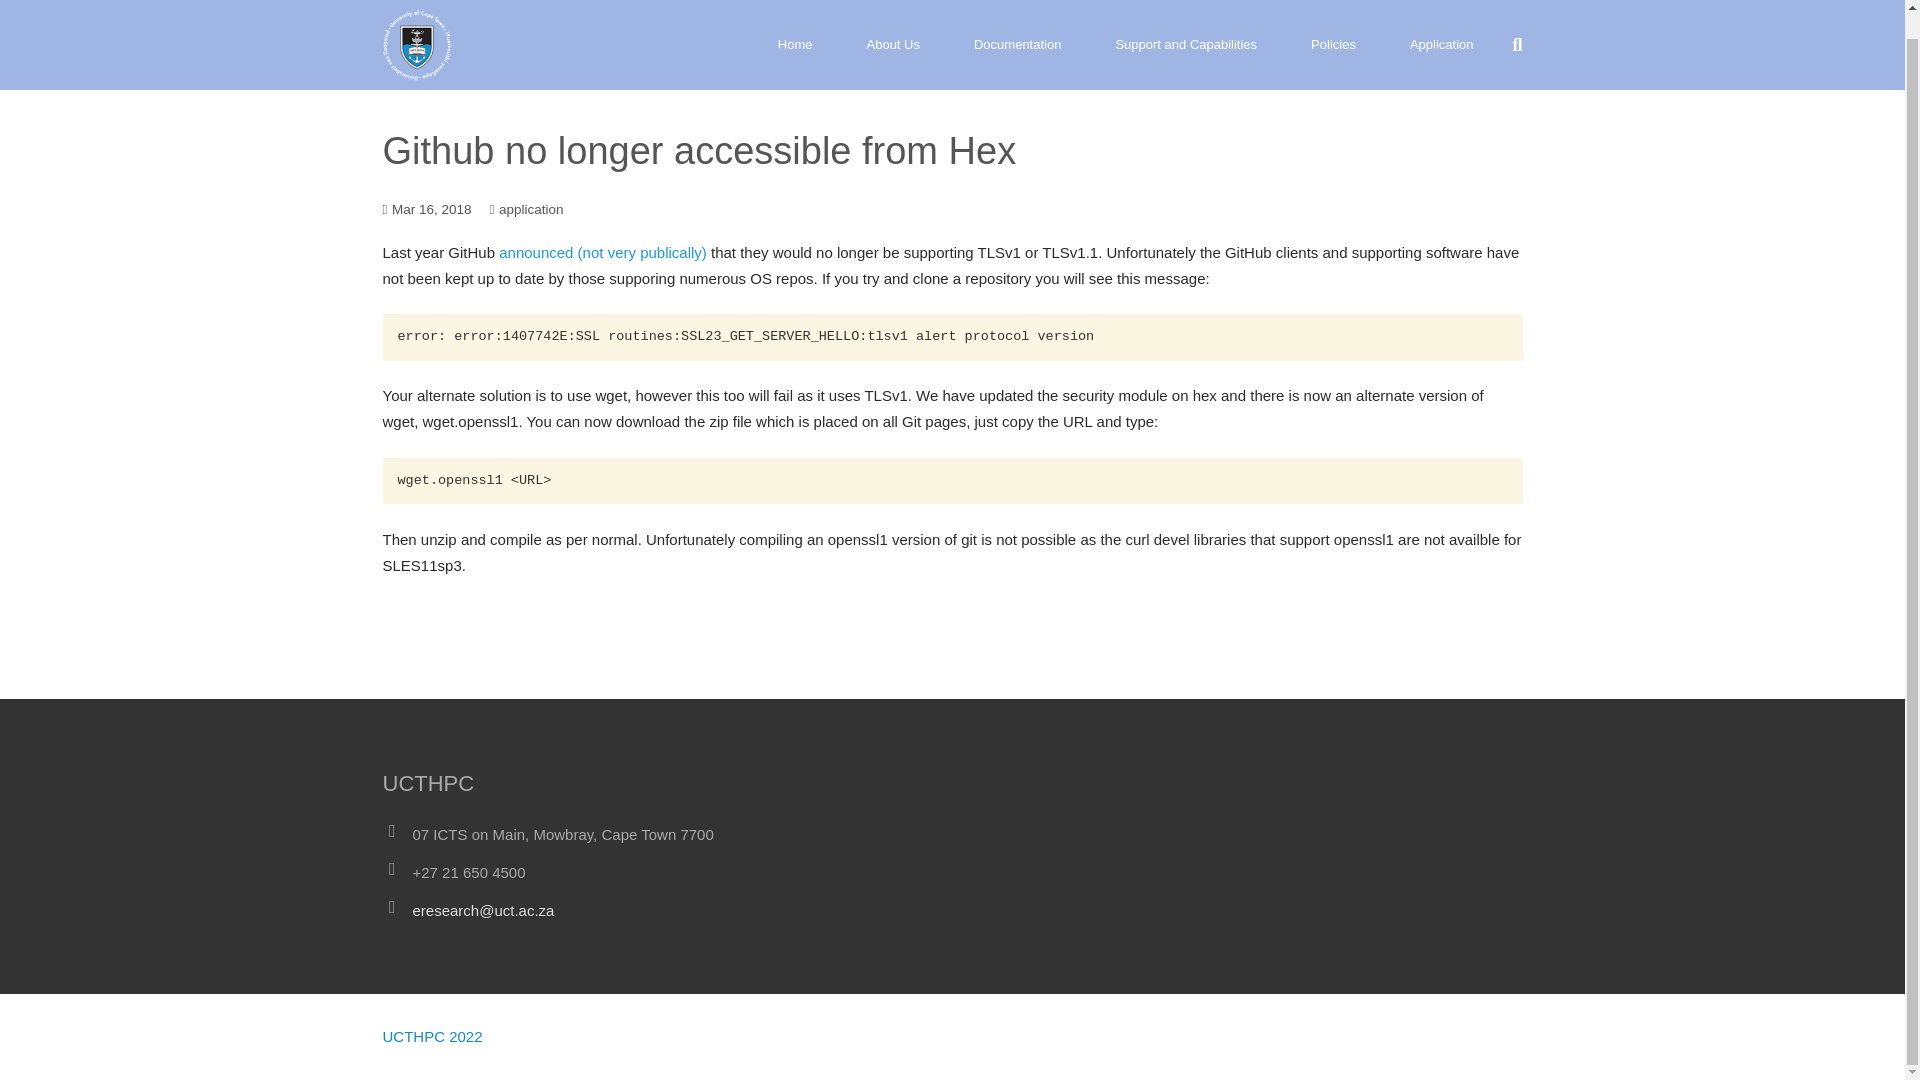 The image size is (1920, 1080). I want to click on Support and Capabilities, so click(1186, 32).